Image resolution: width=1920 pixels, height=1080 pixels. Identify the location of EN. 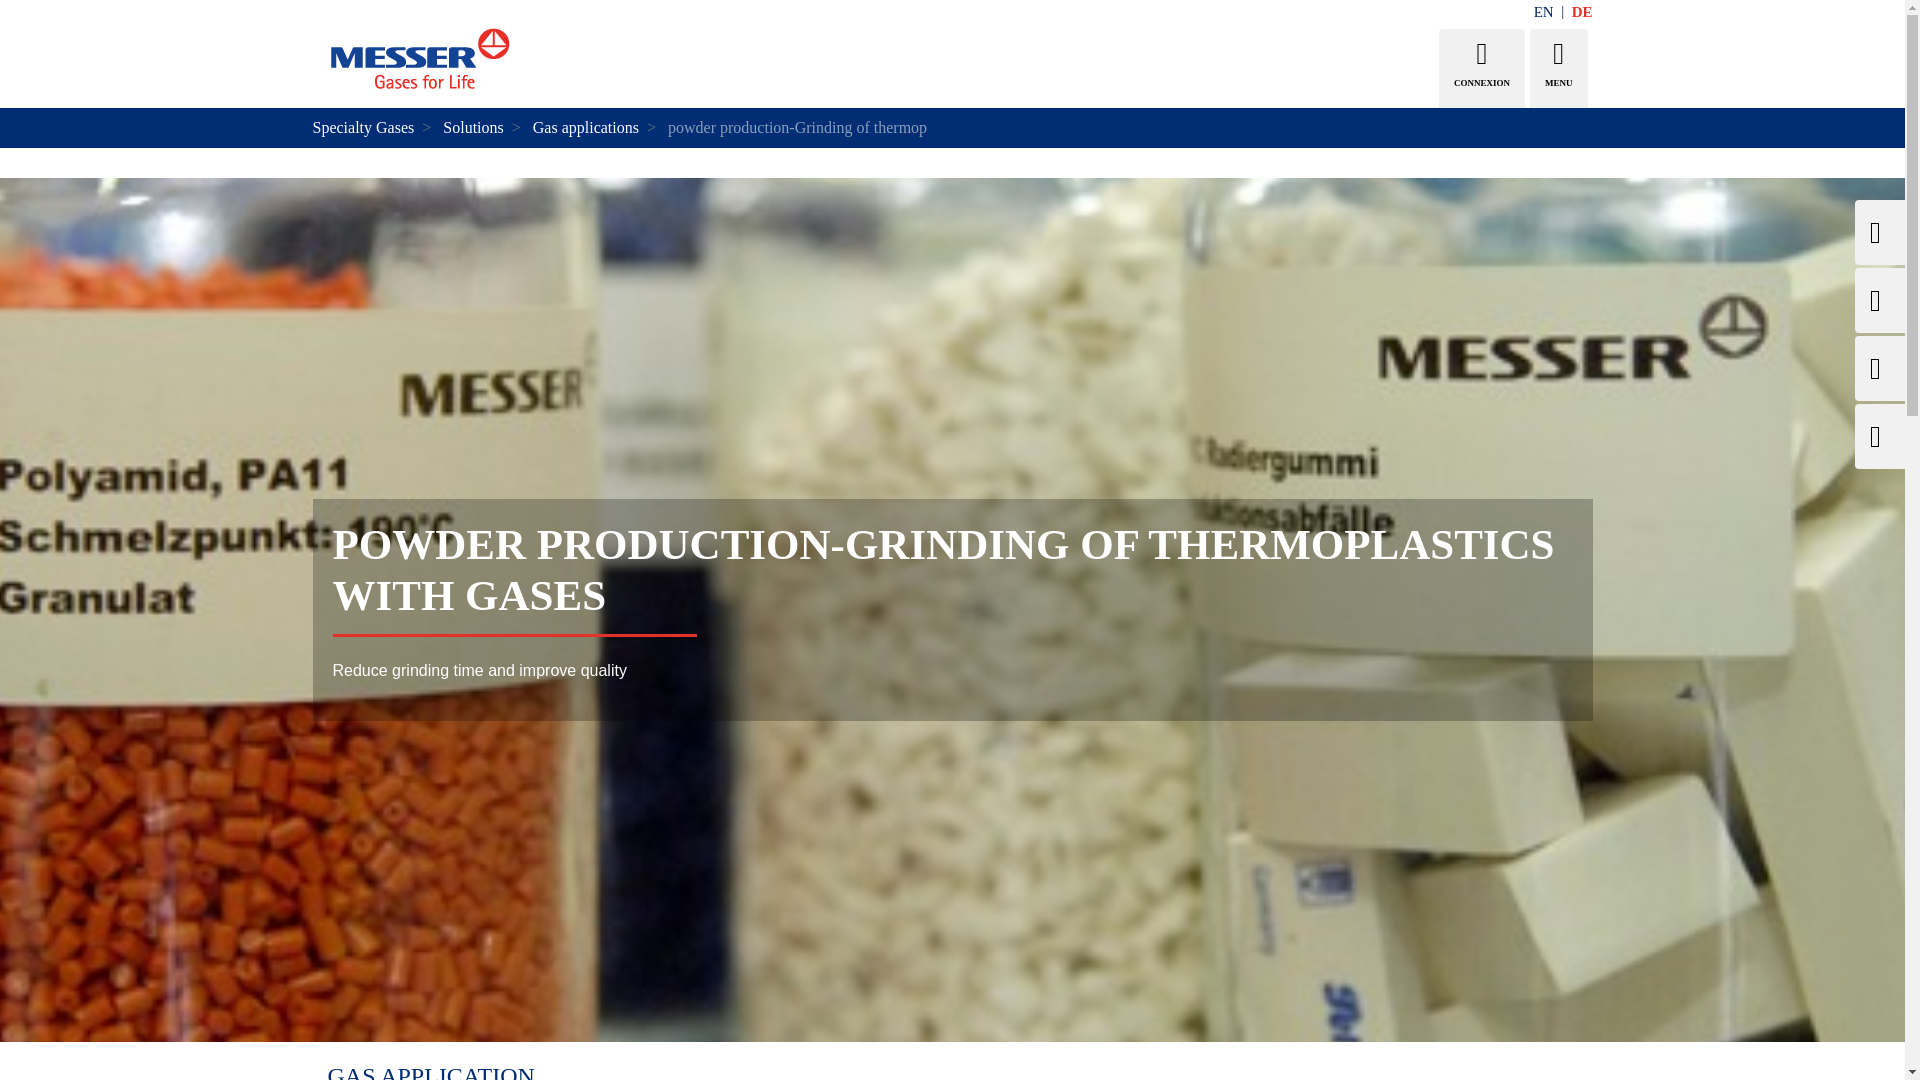
(1553, 12).